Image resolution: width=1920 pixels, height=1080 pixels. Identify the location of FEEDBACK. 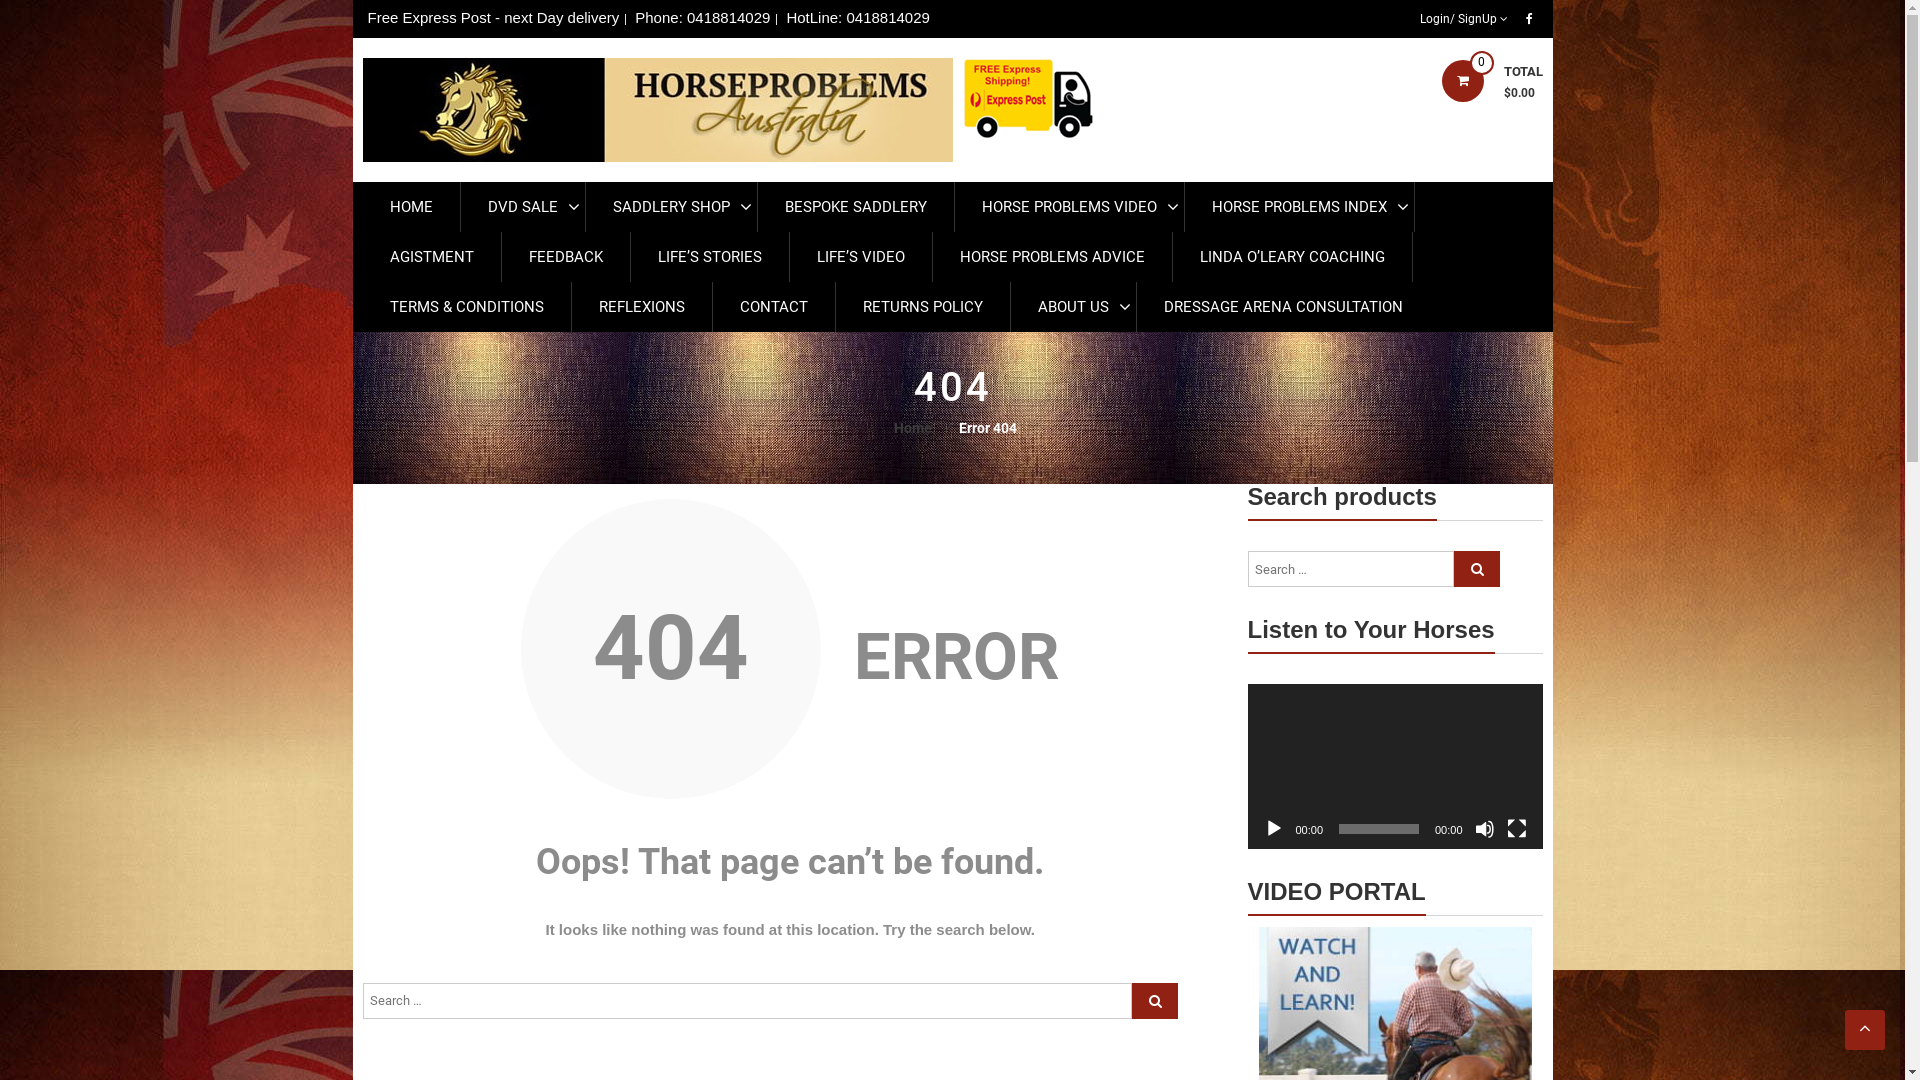
(566, 257).